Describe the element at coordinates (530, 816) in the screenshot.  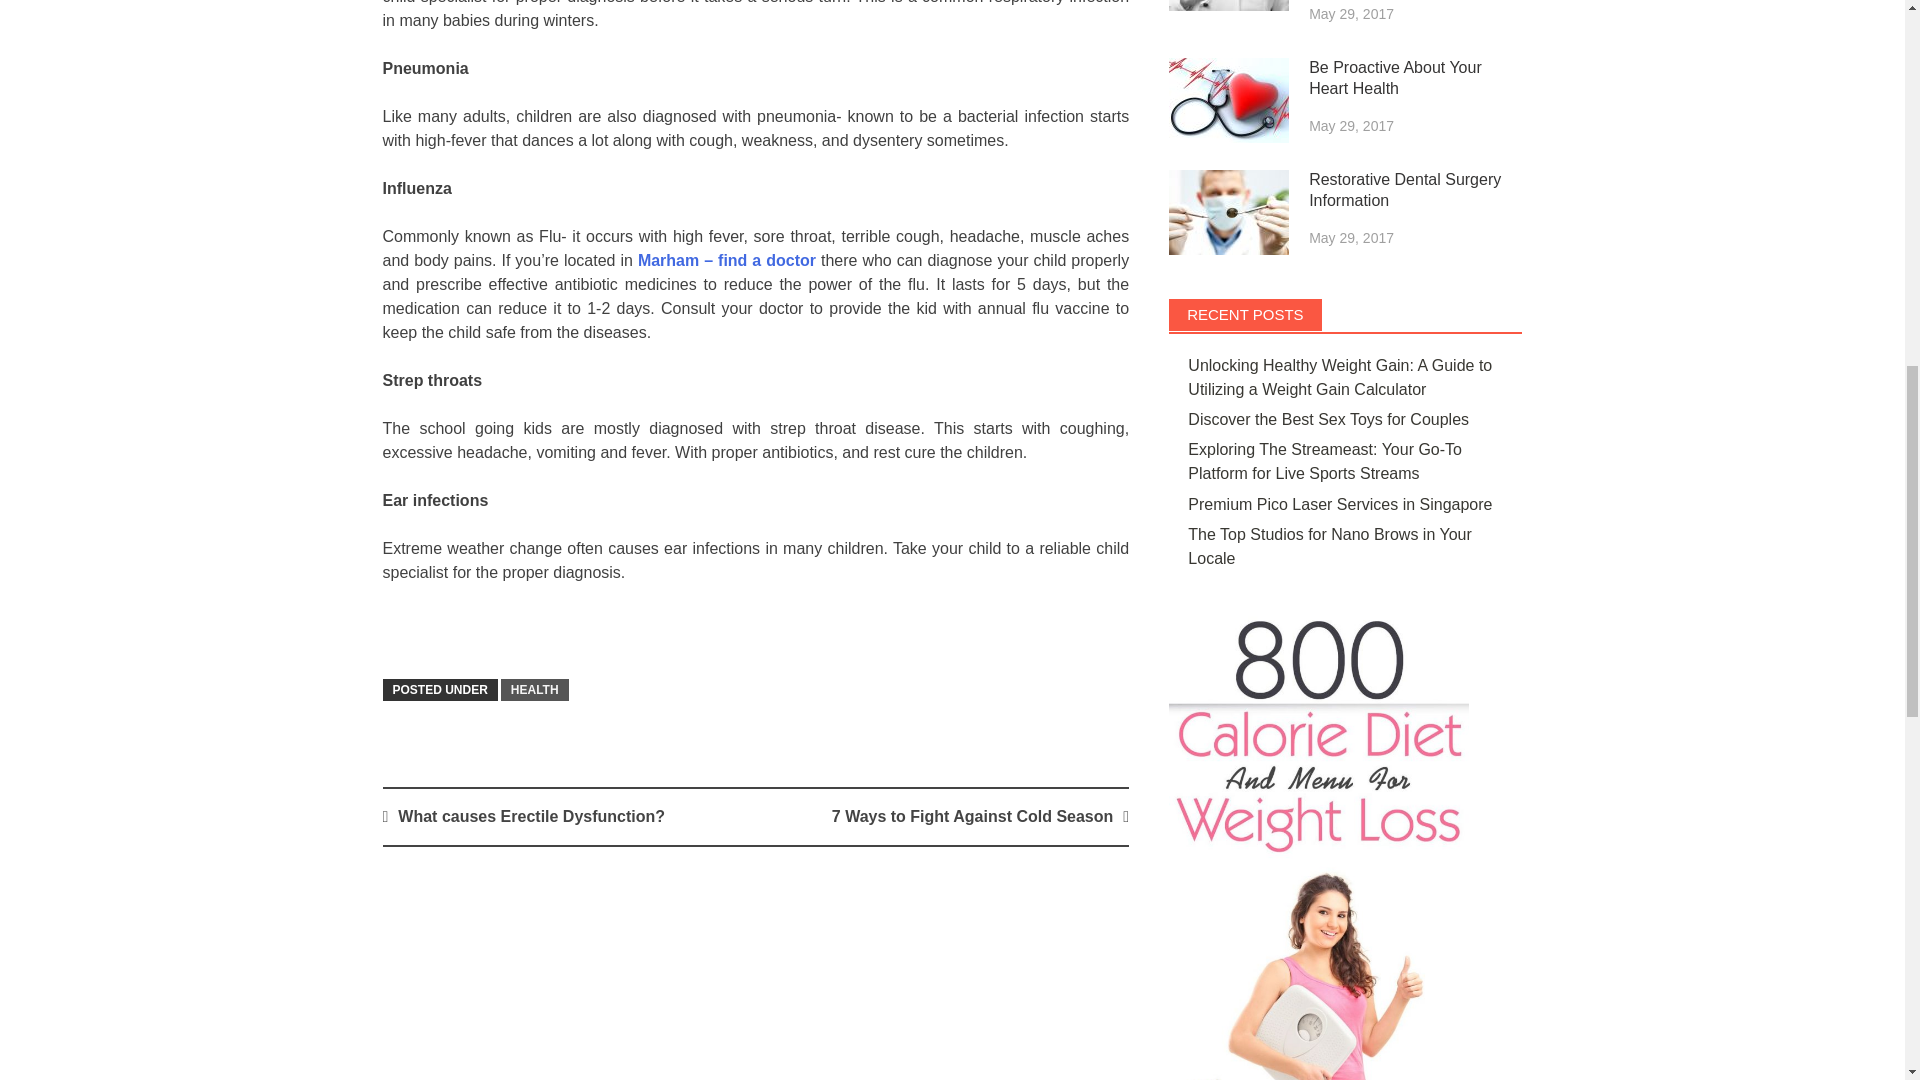
I see `What causes Erectile Dysfunction?` at that location.